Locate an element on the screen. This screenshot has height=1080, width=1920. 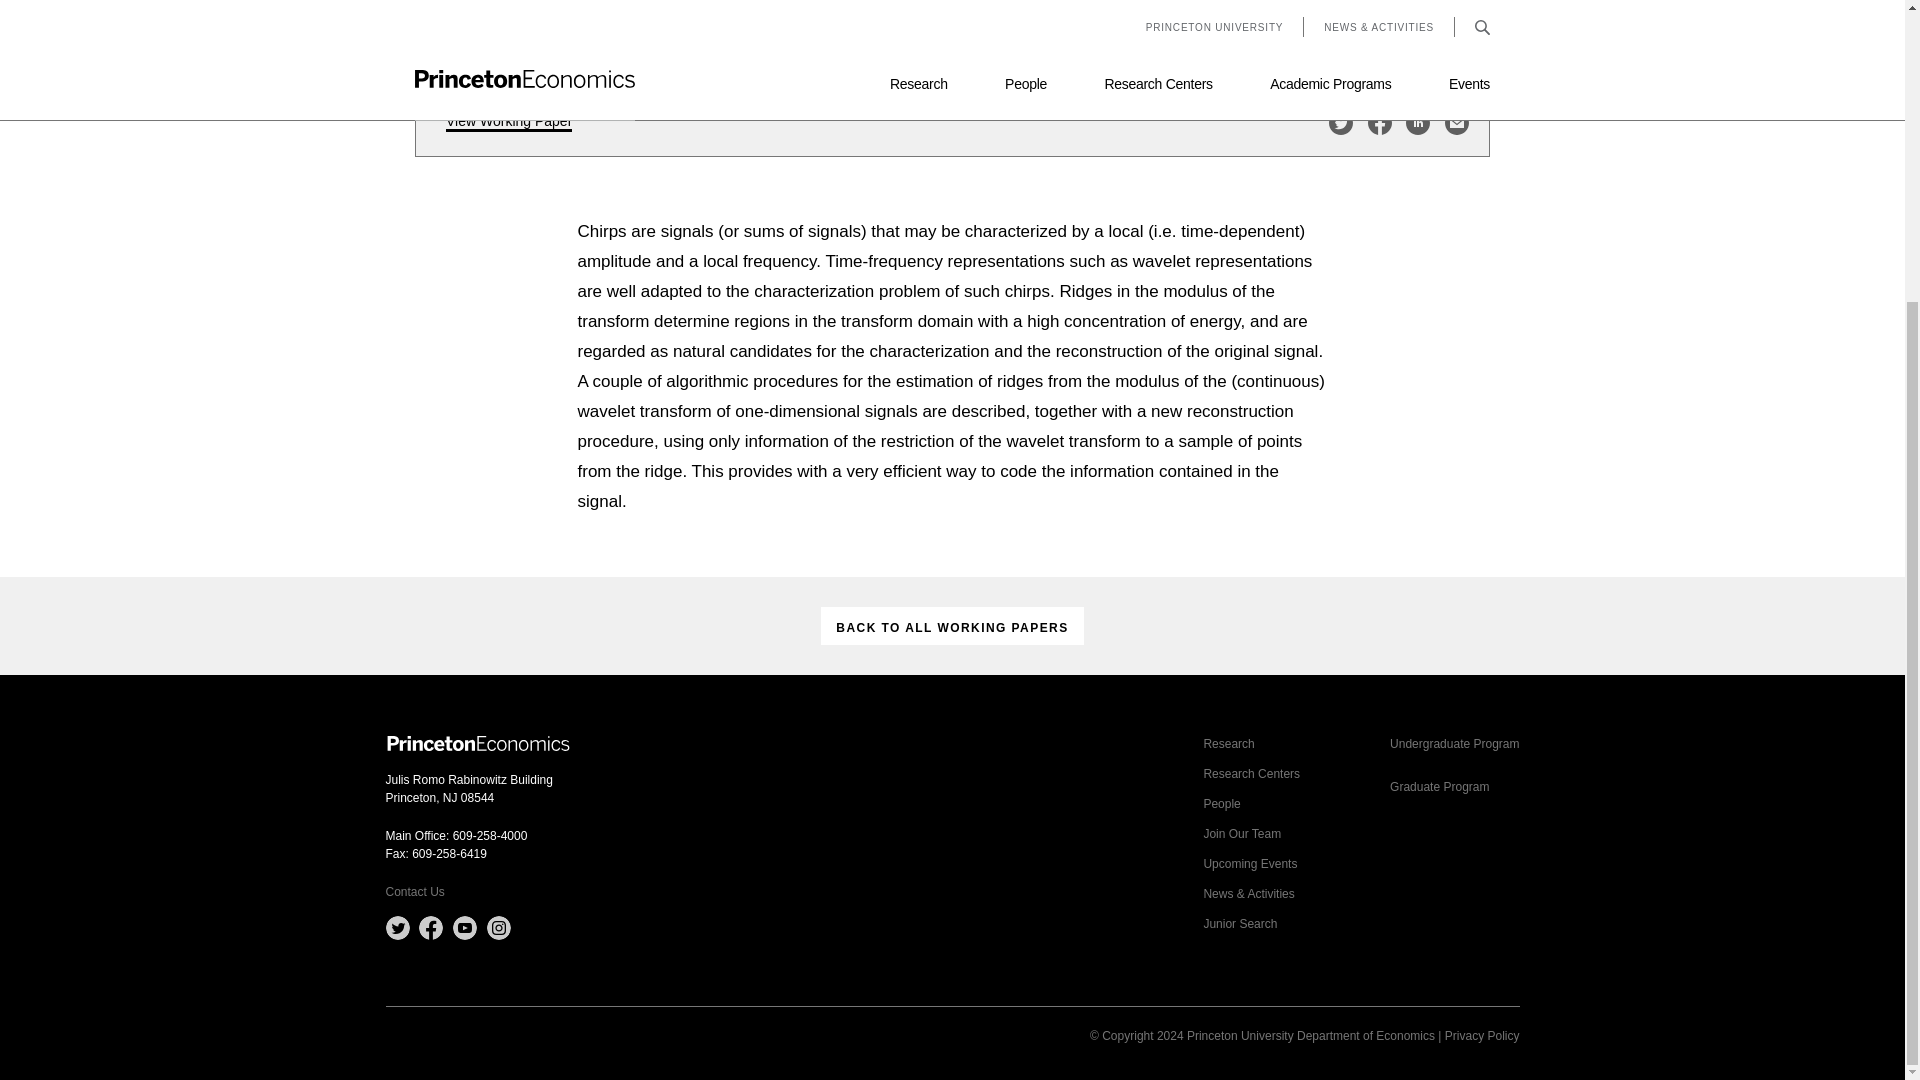
W.L. Hwang is located at coordinates (568, 37).